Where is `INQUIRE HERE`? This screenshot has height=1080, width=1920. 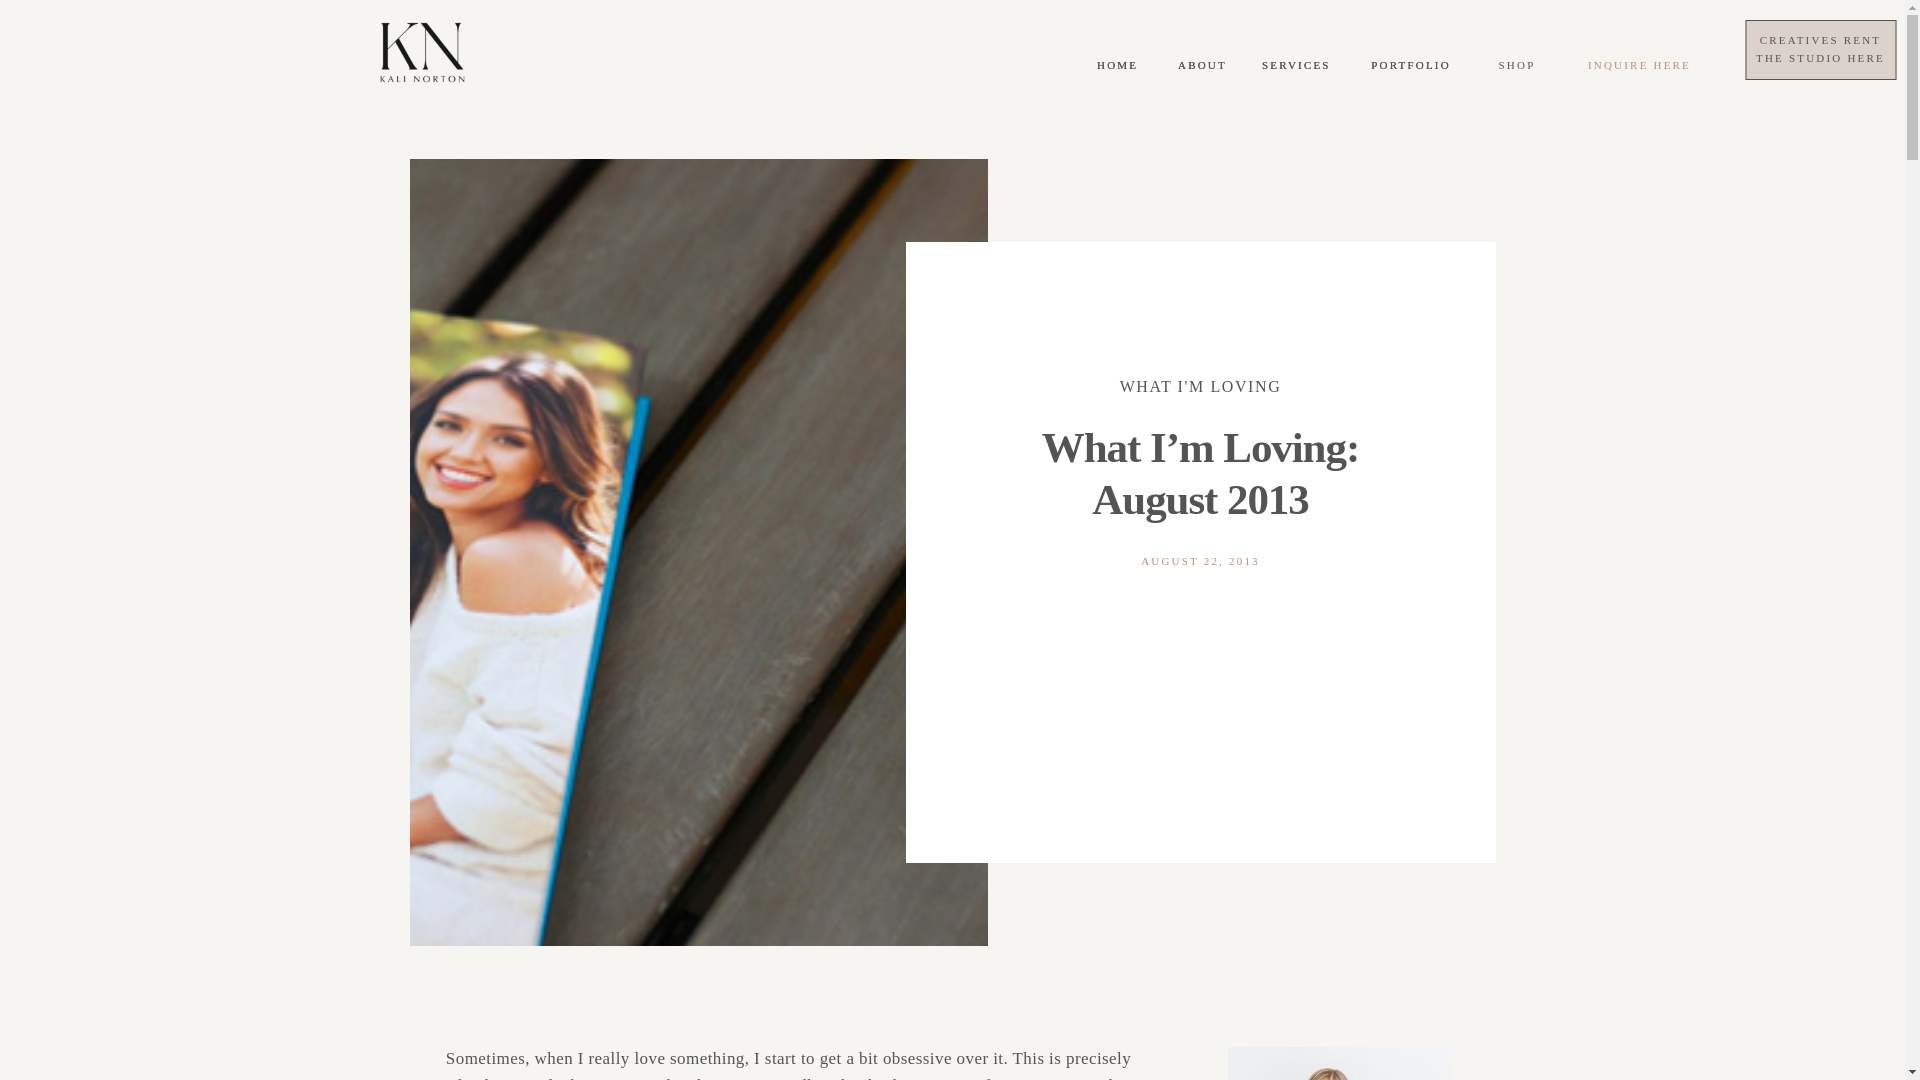
INQUIRE HERE is located at coordinates (1296, 68).